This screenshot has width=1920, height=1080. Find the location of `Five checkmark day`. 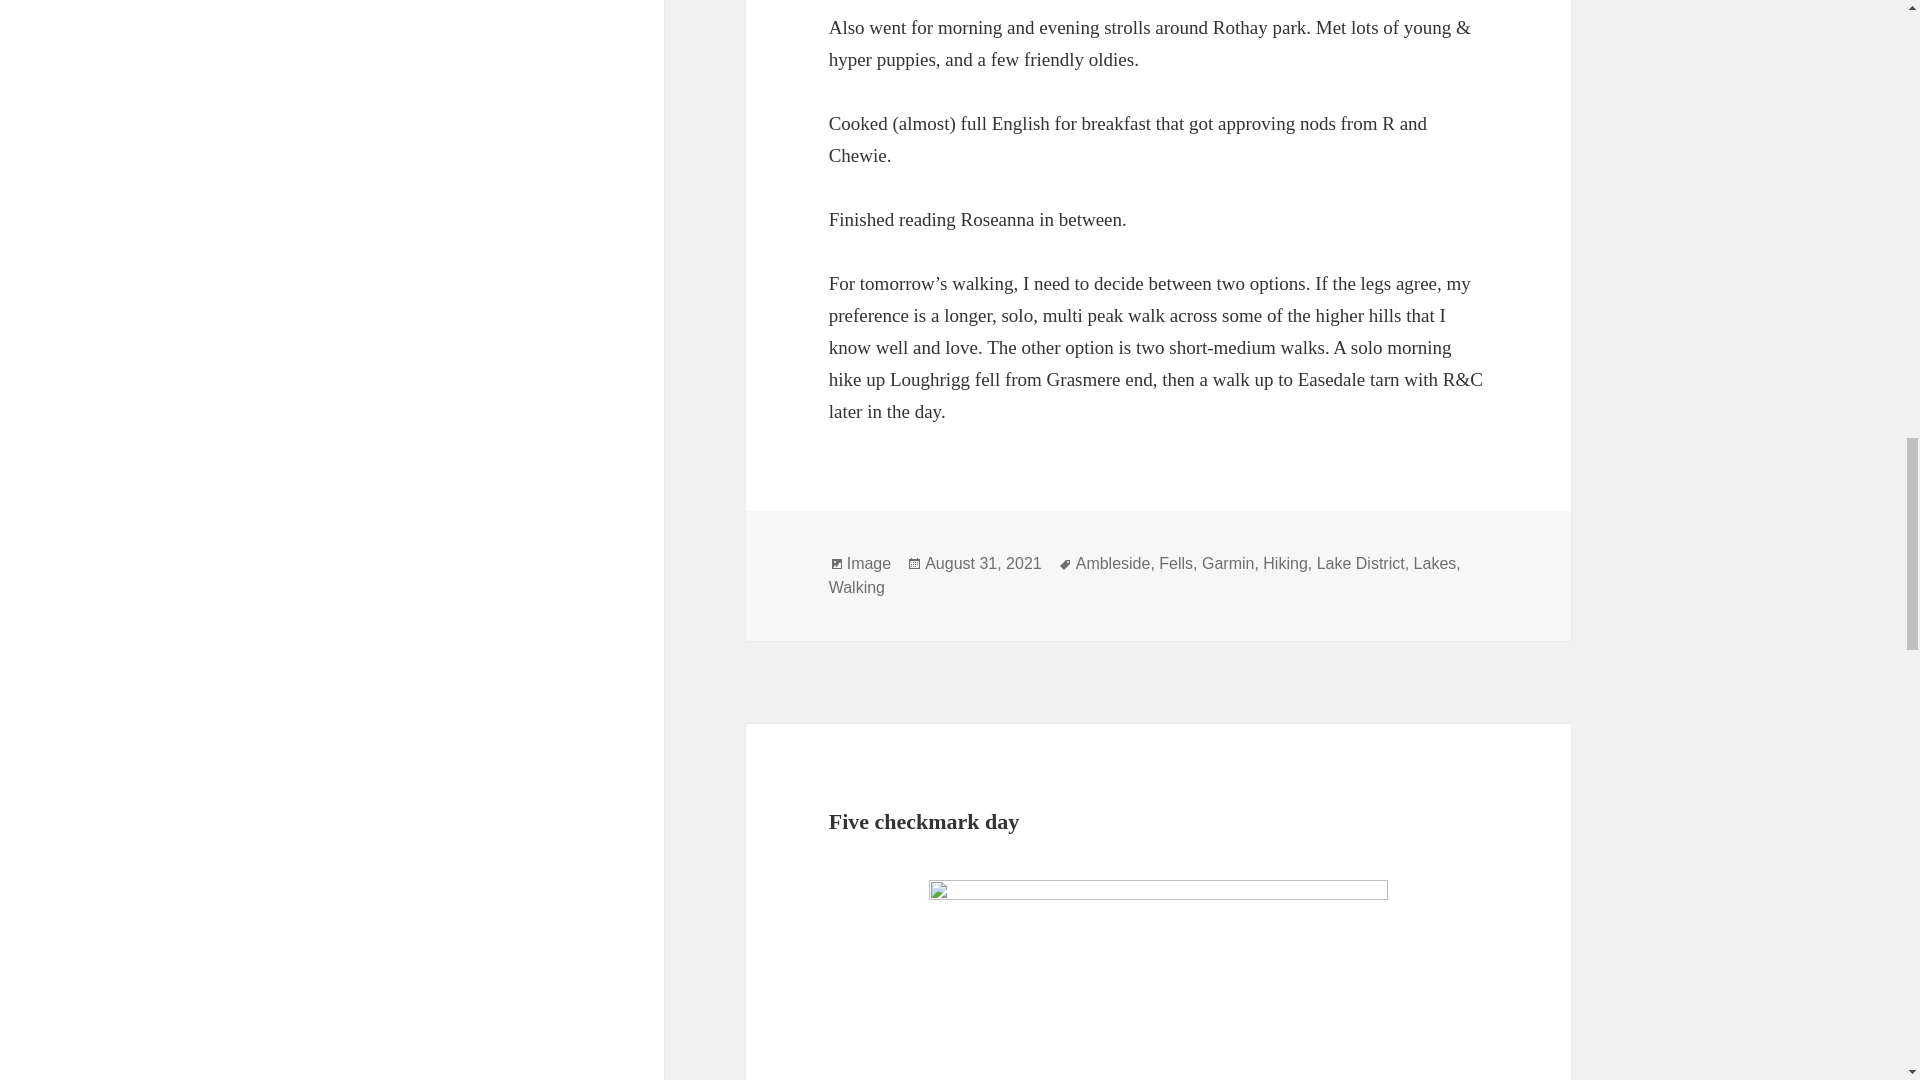

Five checkmark day is located at coordinates (924, 820).